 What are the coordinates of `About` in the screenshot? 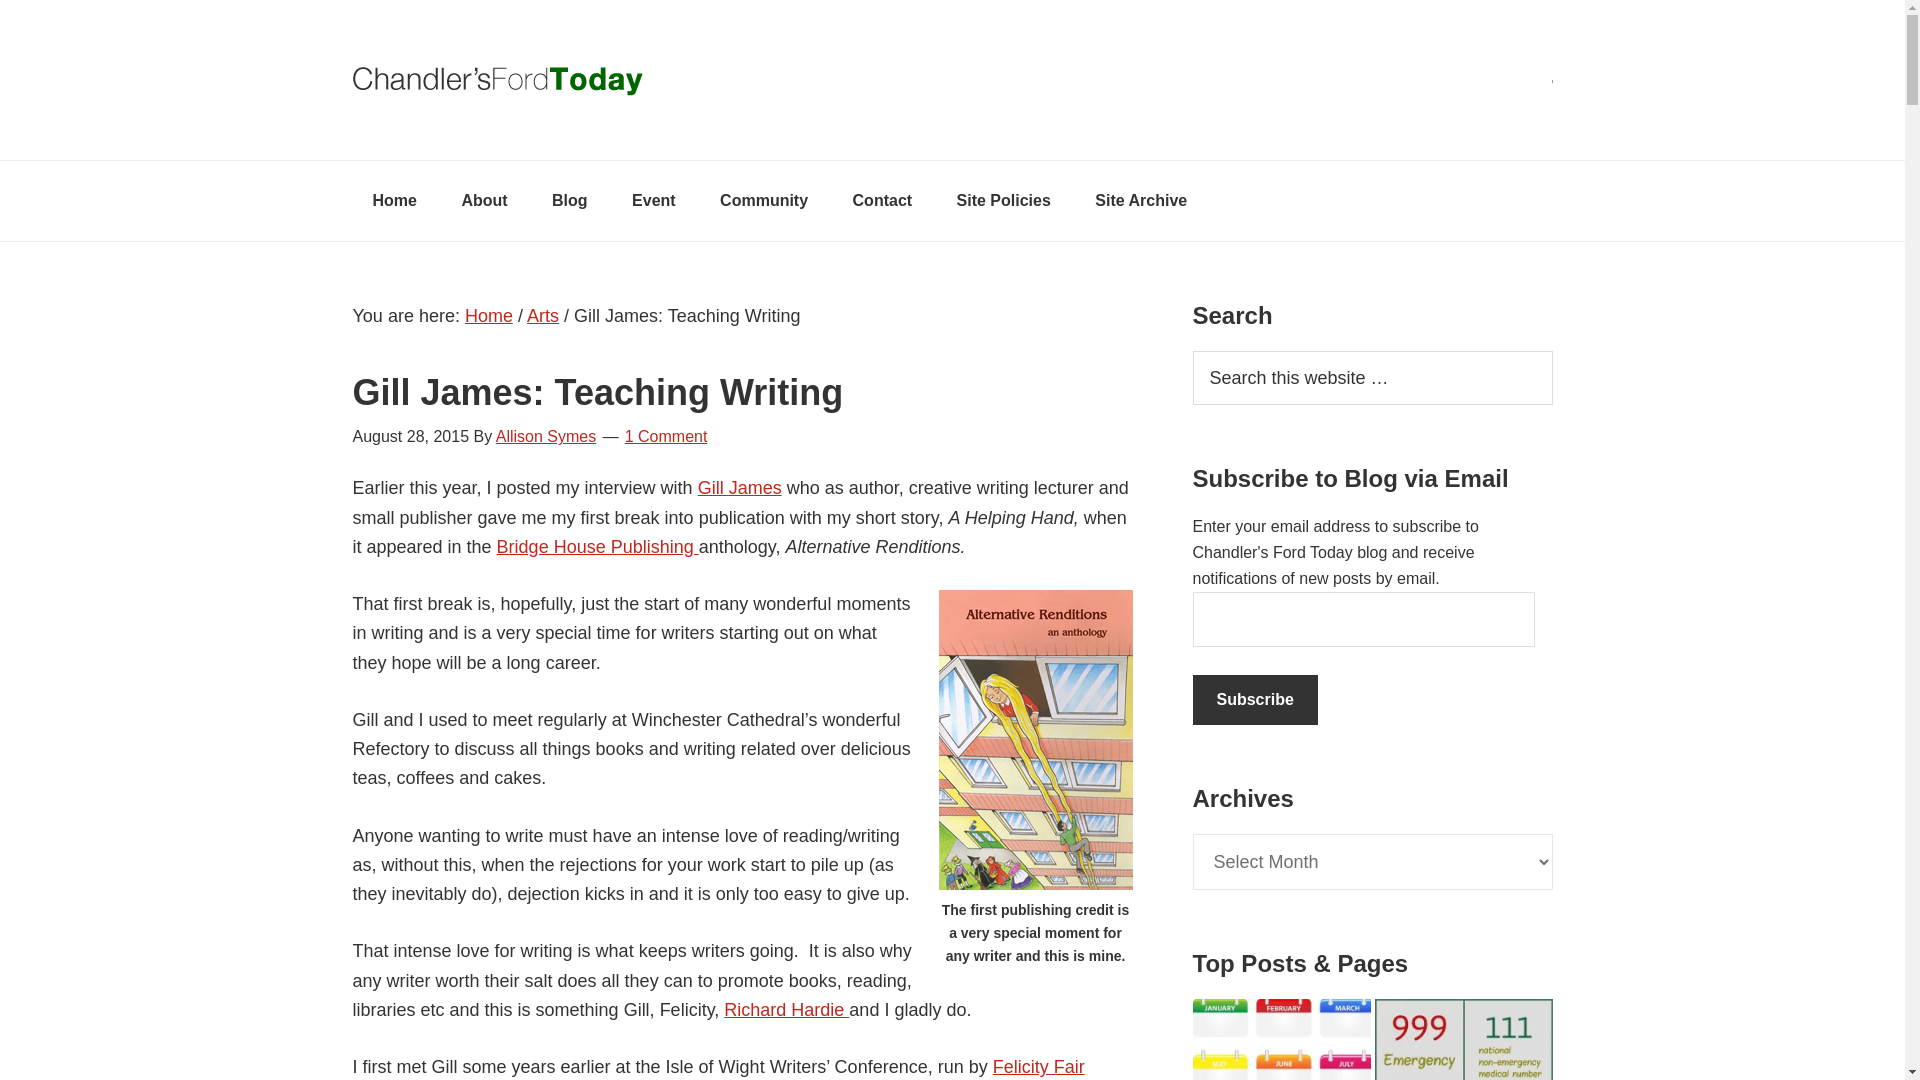 It's located at (484, 200).